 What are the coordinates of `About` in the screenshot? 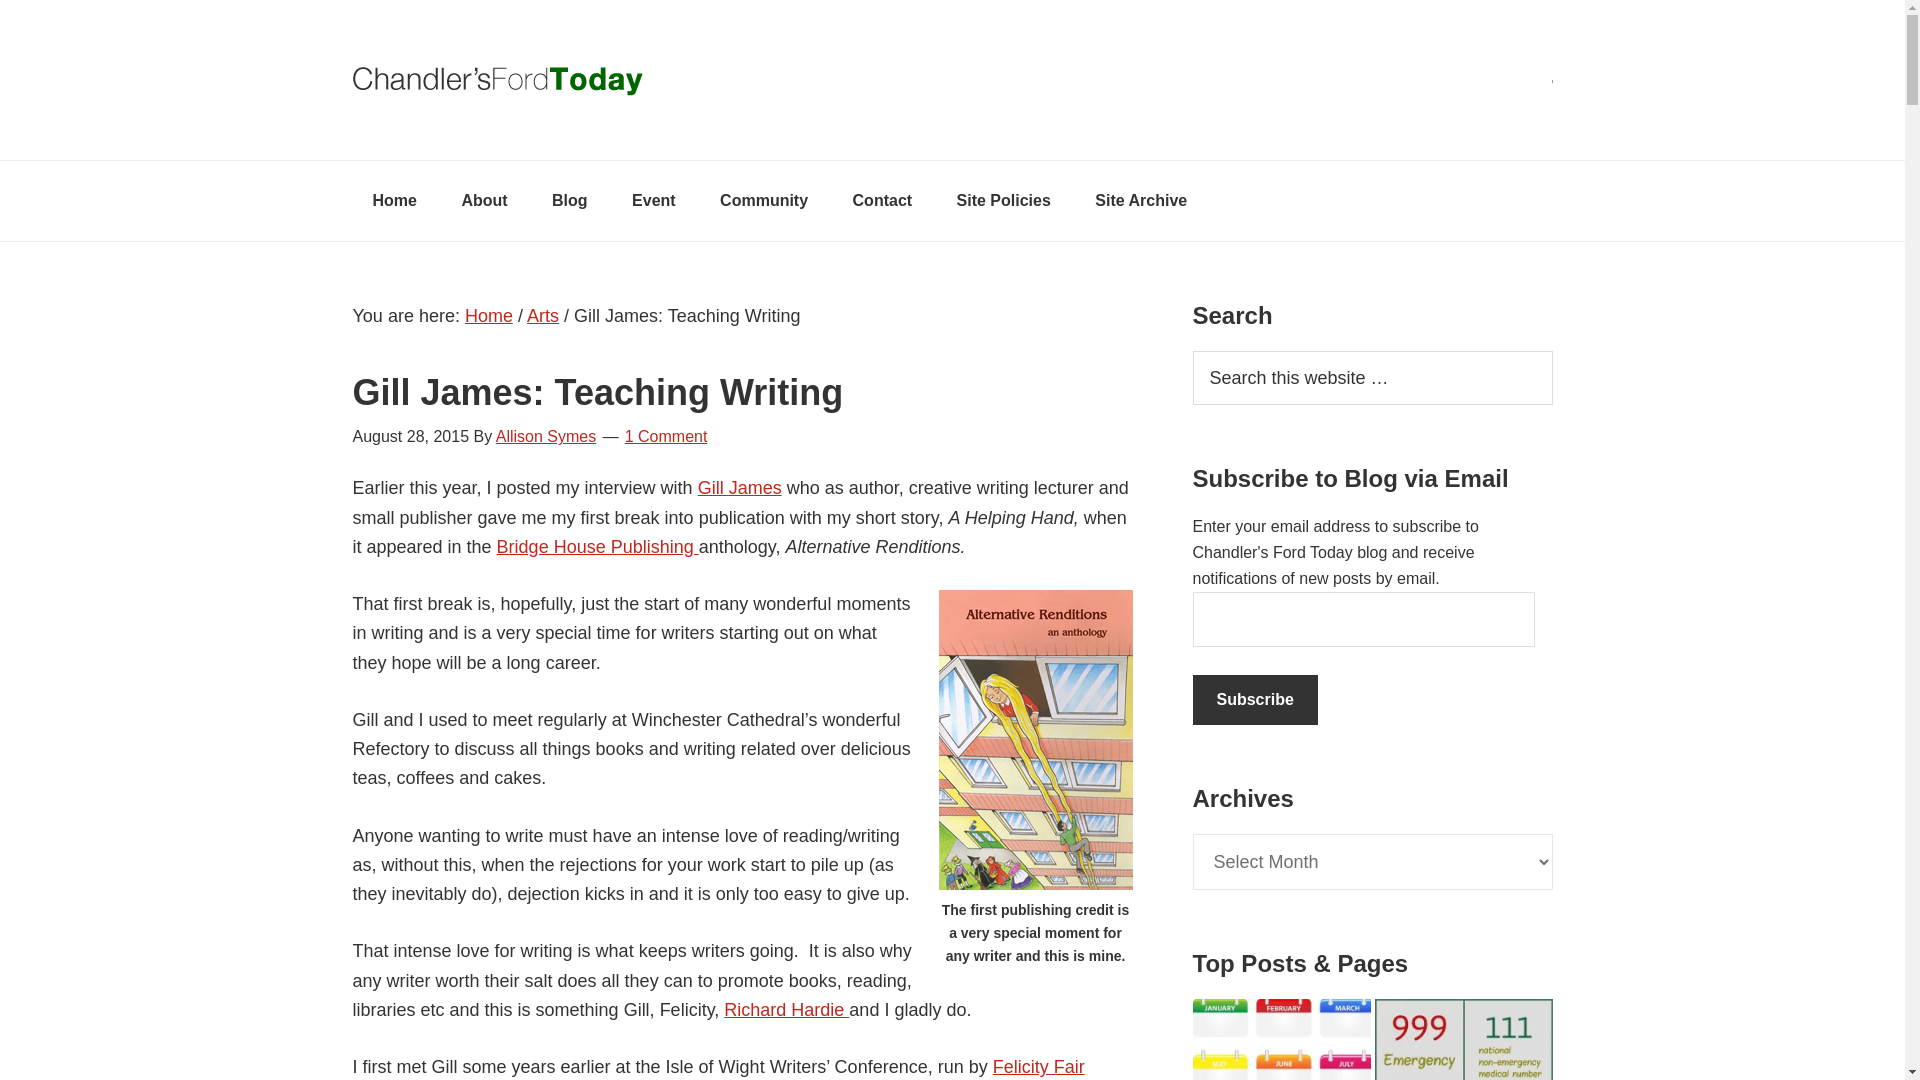 It's located at (484, 200).